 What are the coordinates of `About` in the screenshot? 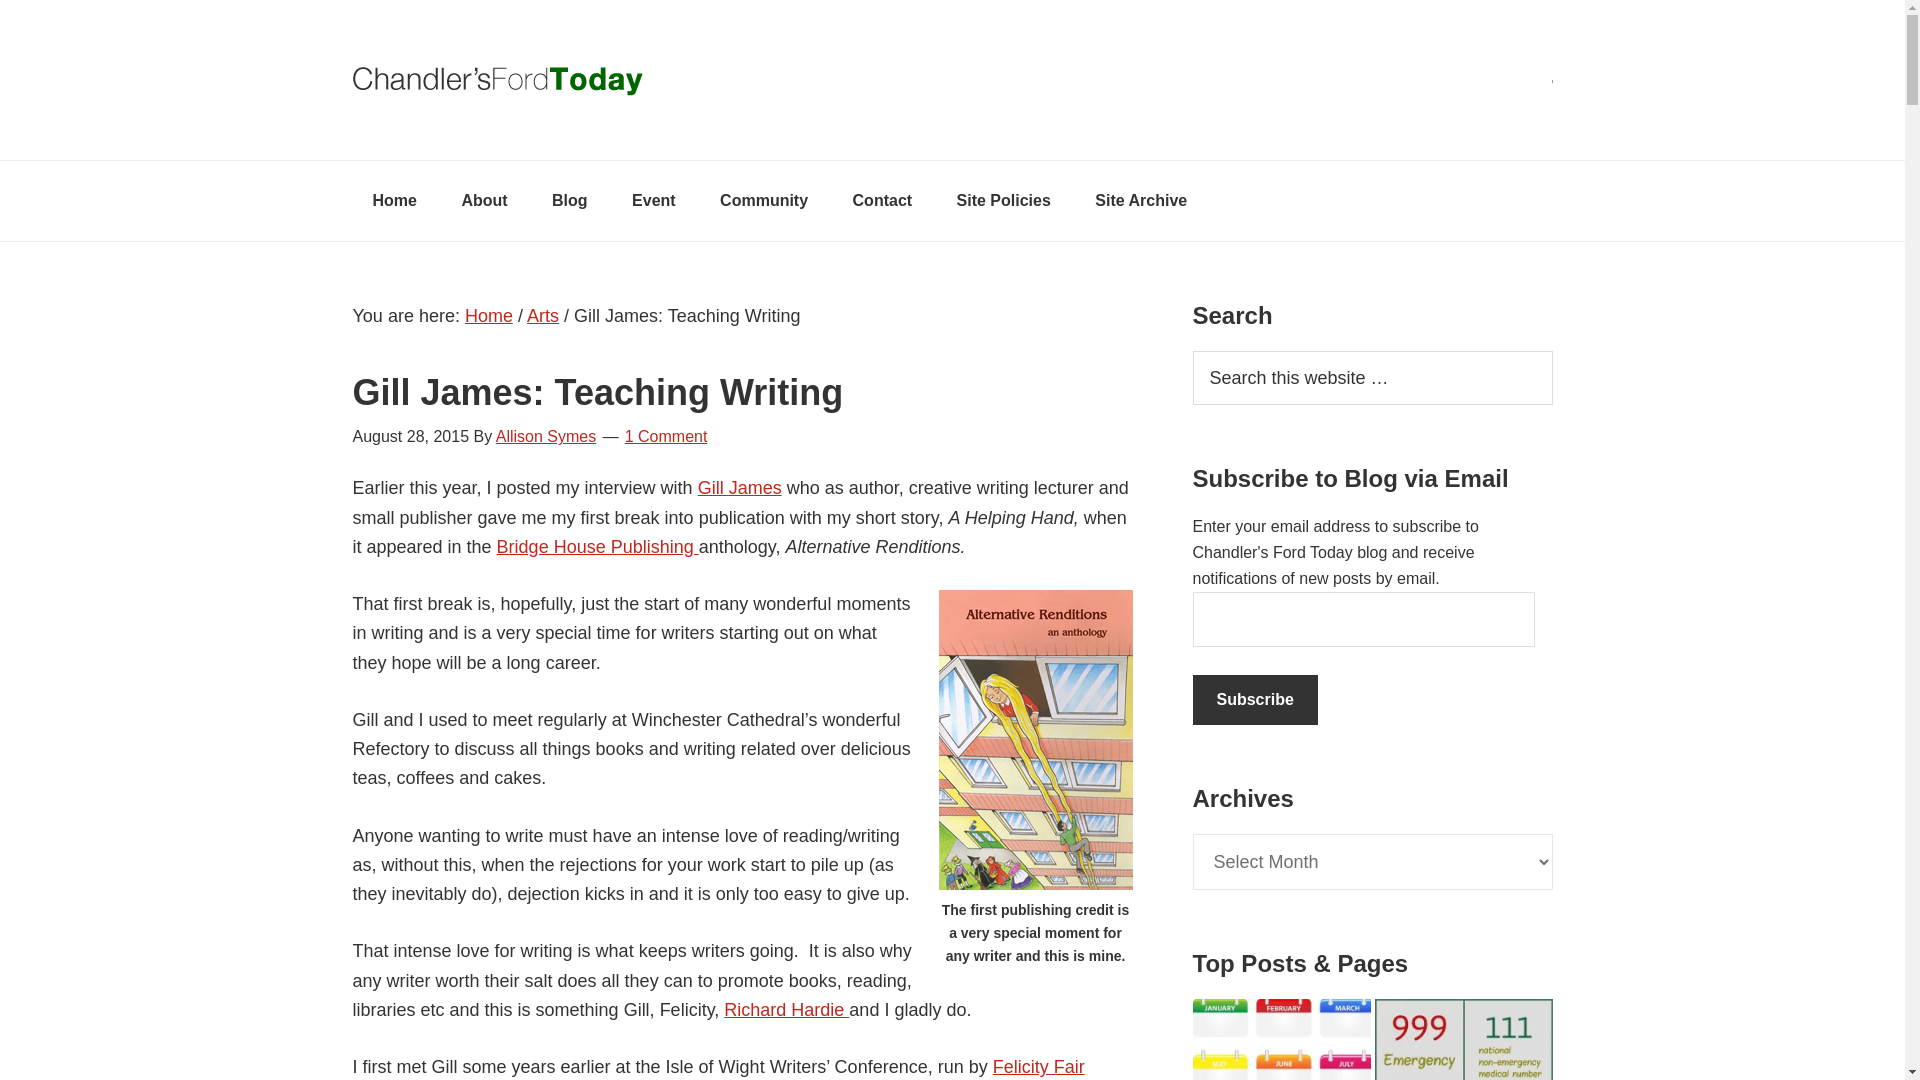 It's located at (484, 200).